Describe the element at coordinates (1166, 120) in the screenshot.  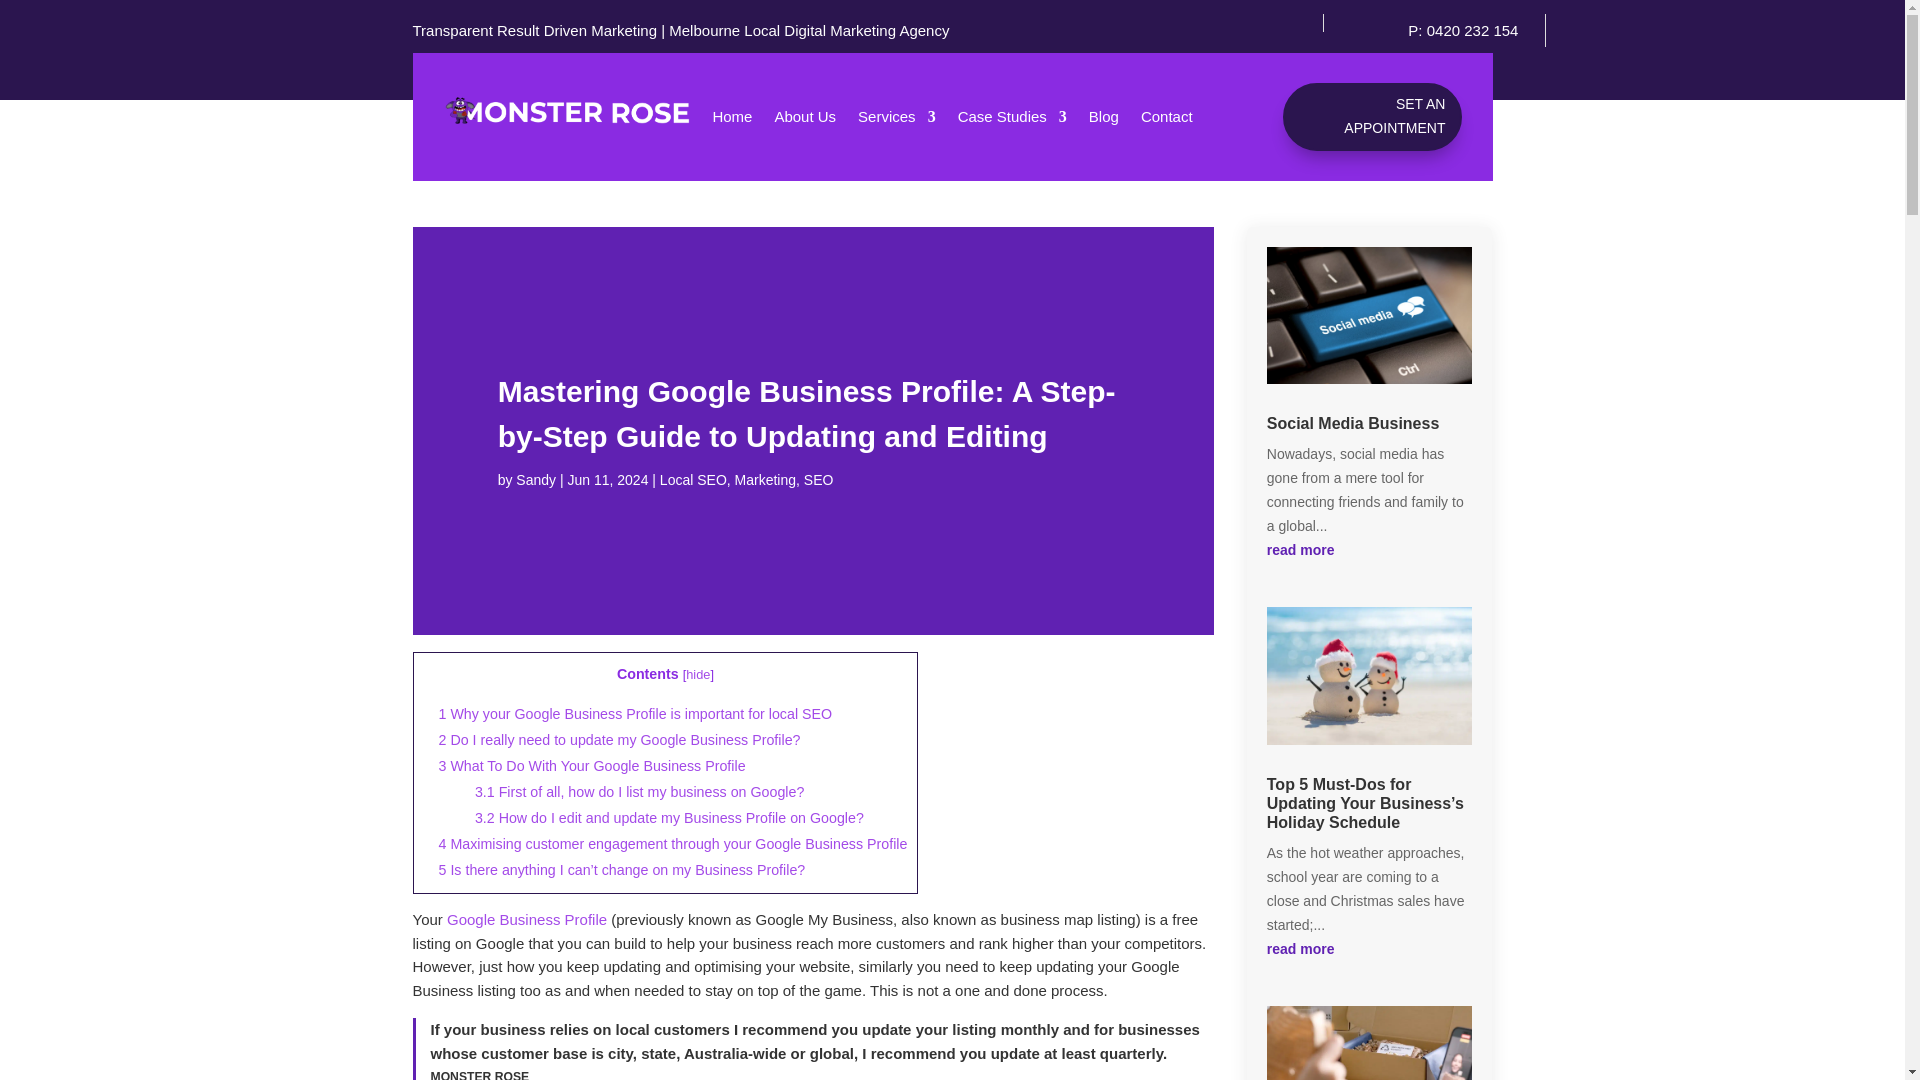
I see `Contact` at that location.